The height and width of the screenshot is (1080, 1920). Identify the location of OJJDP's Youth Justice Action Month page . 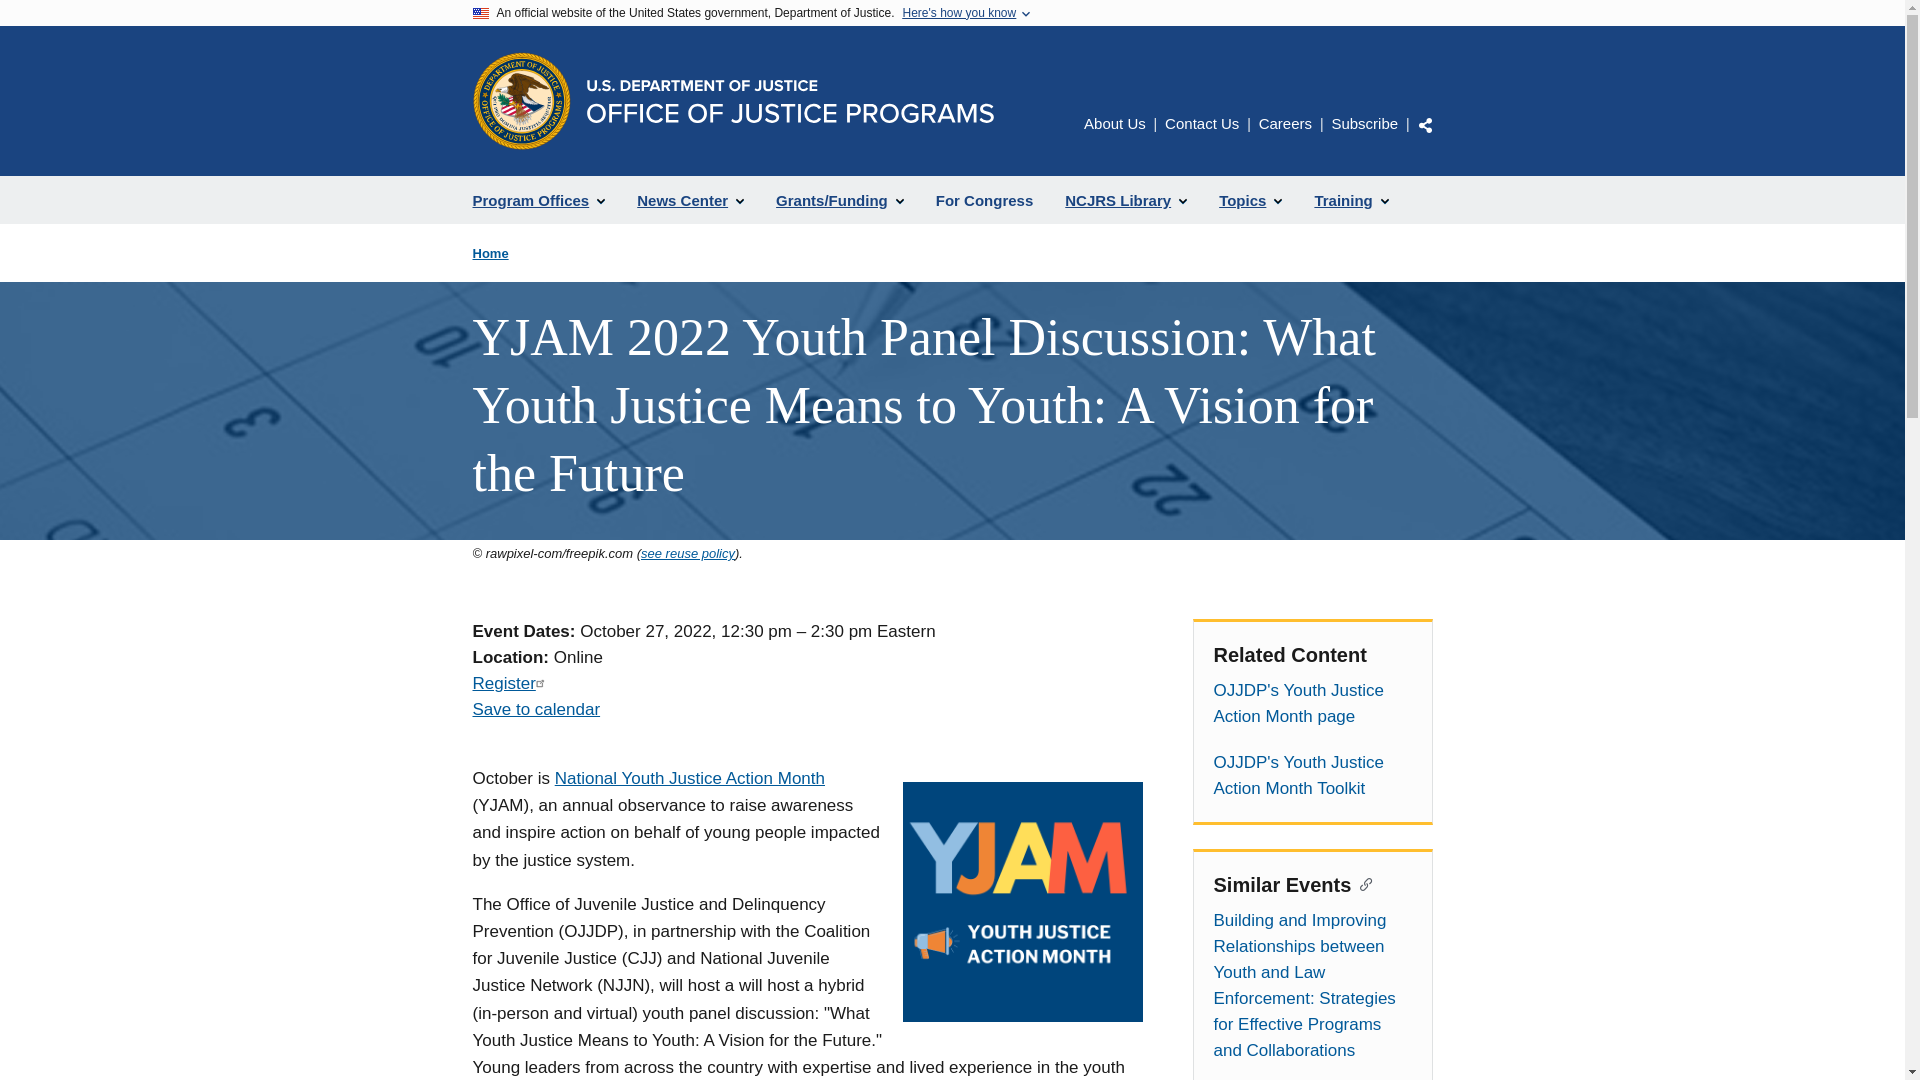
(1312, 704).